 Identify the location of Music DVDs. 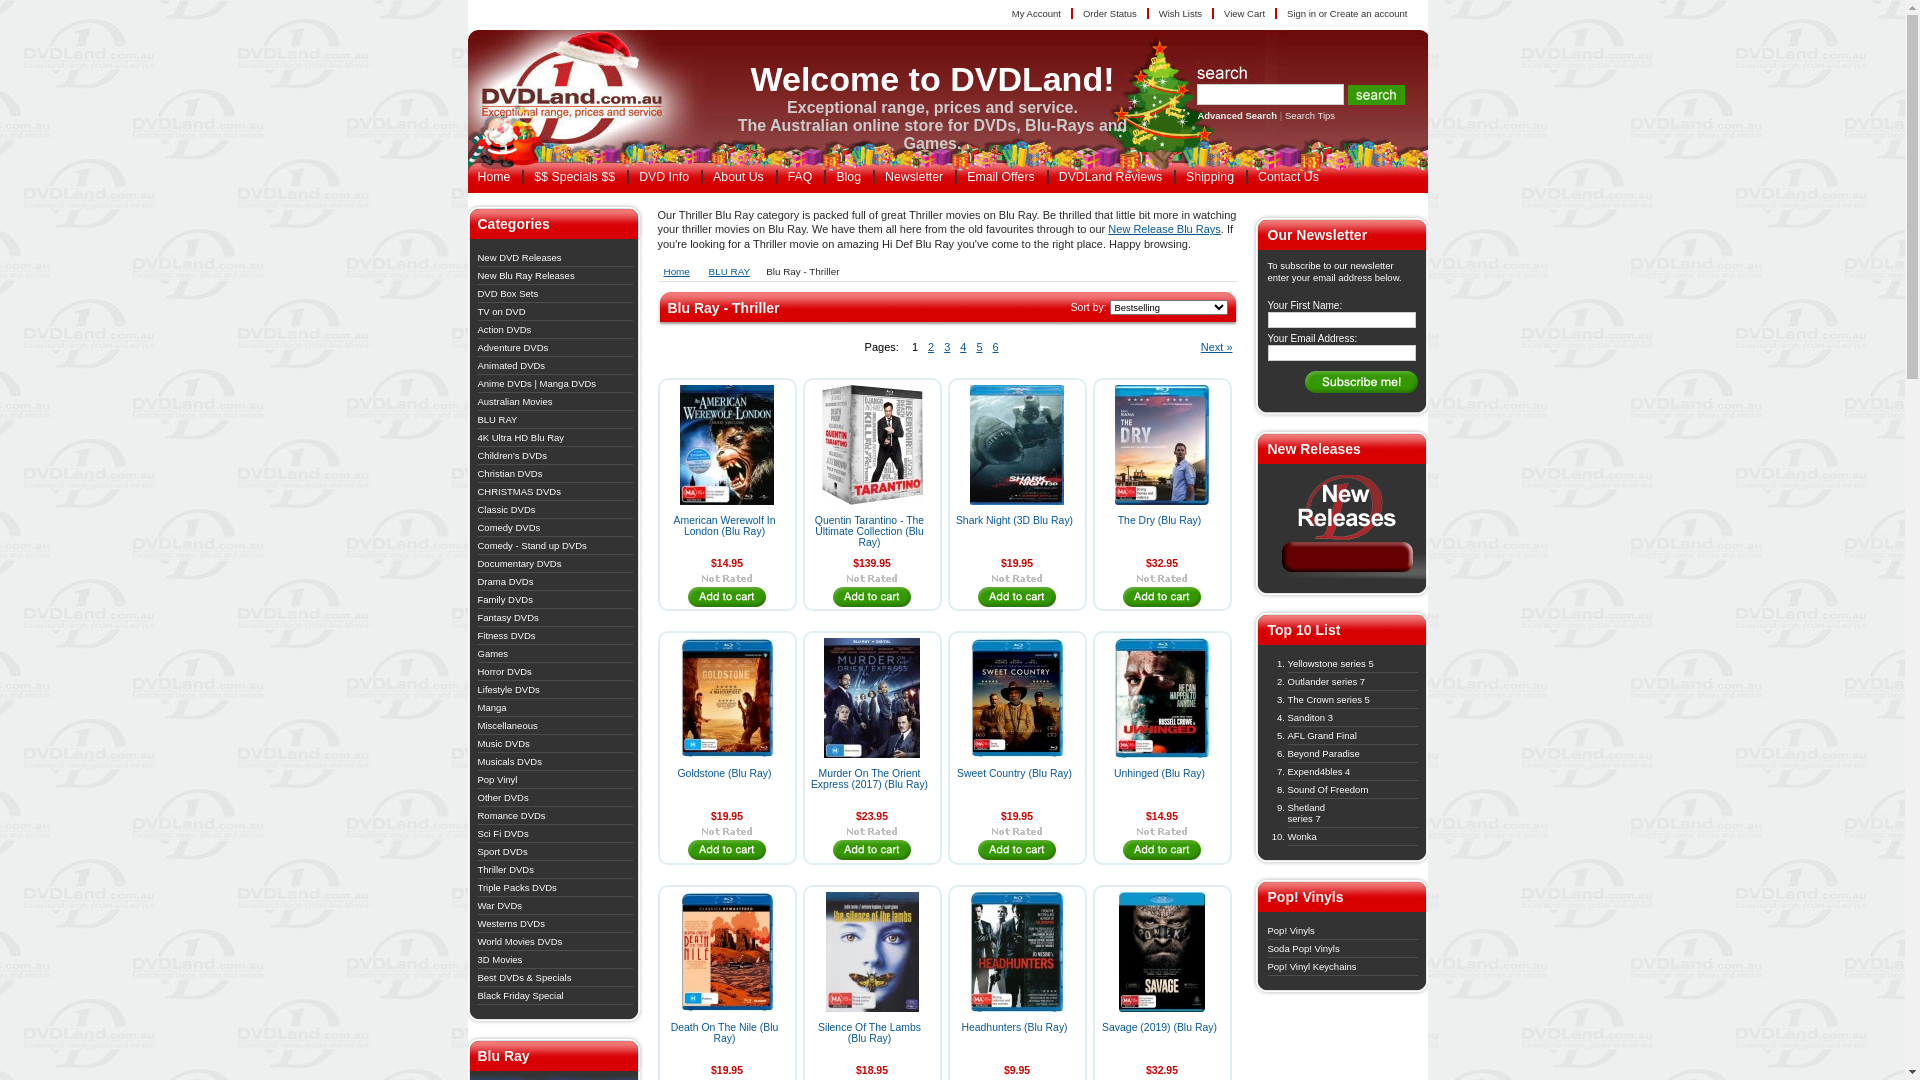
(504, 744).